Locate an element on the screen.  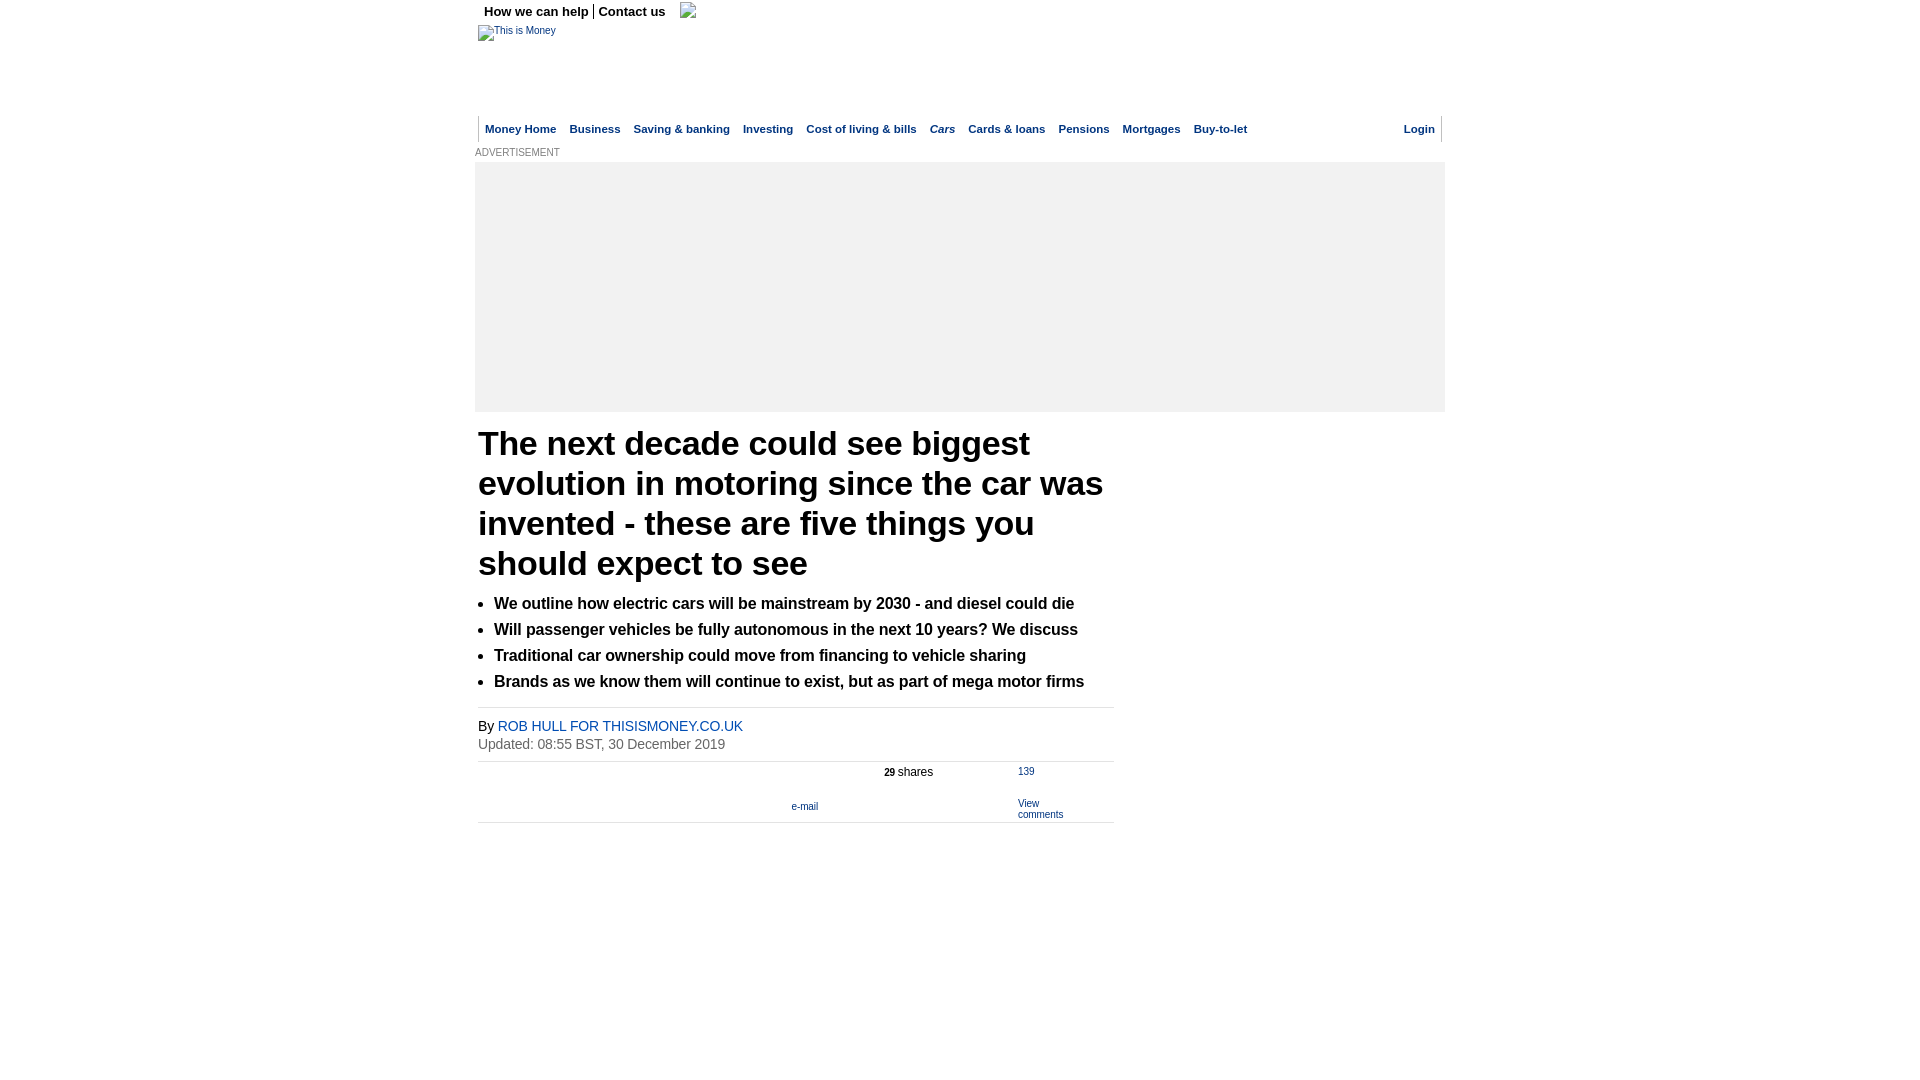
Cars is located at coordinates (942, 129).